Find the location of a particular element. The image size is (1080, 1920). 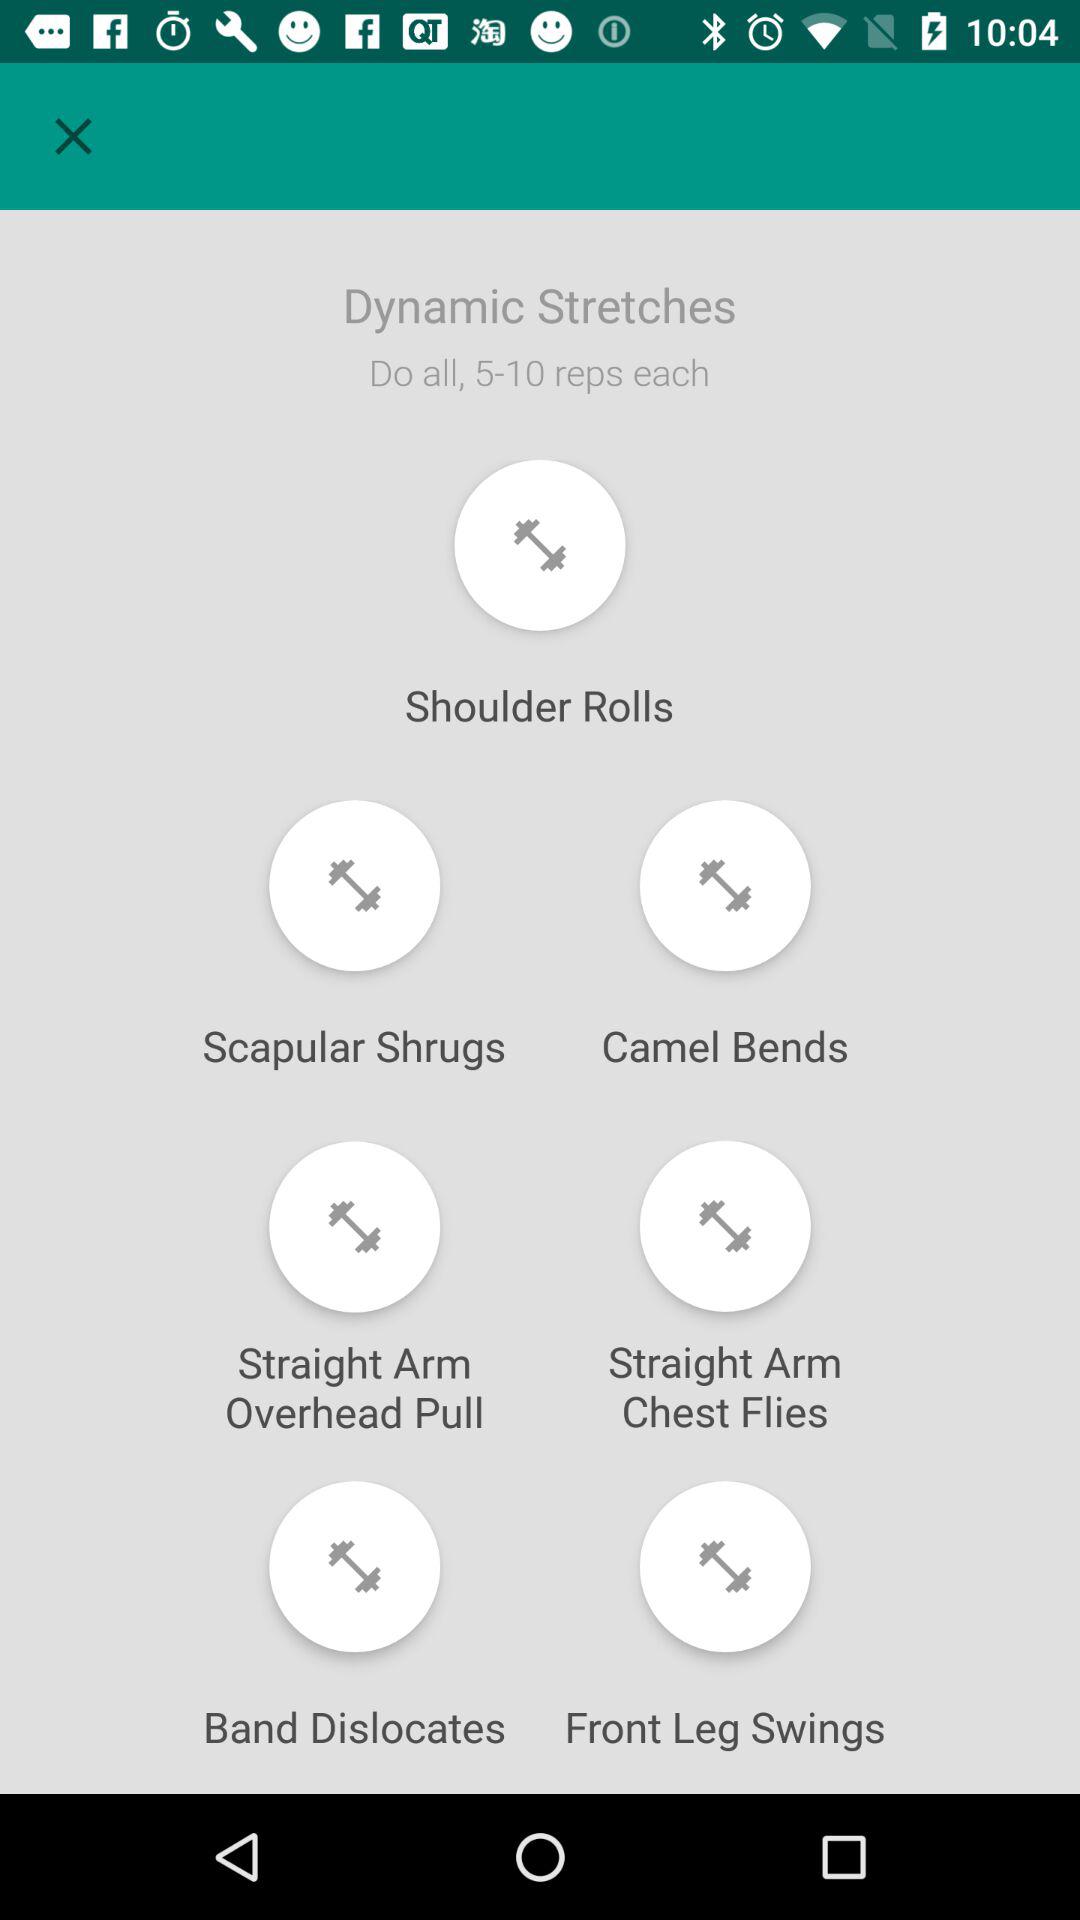

add number of sets for this exercise is located at coordinates (724, 1226).